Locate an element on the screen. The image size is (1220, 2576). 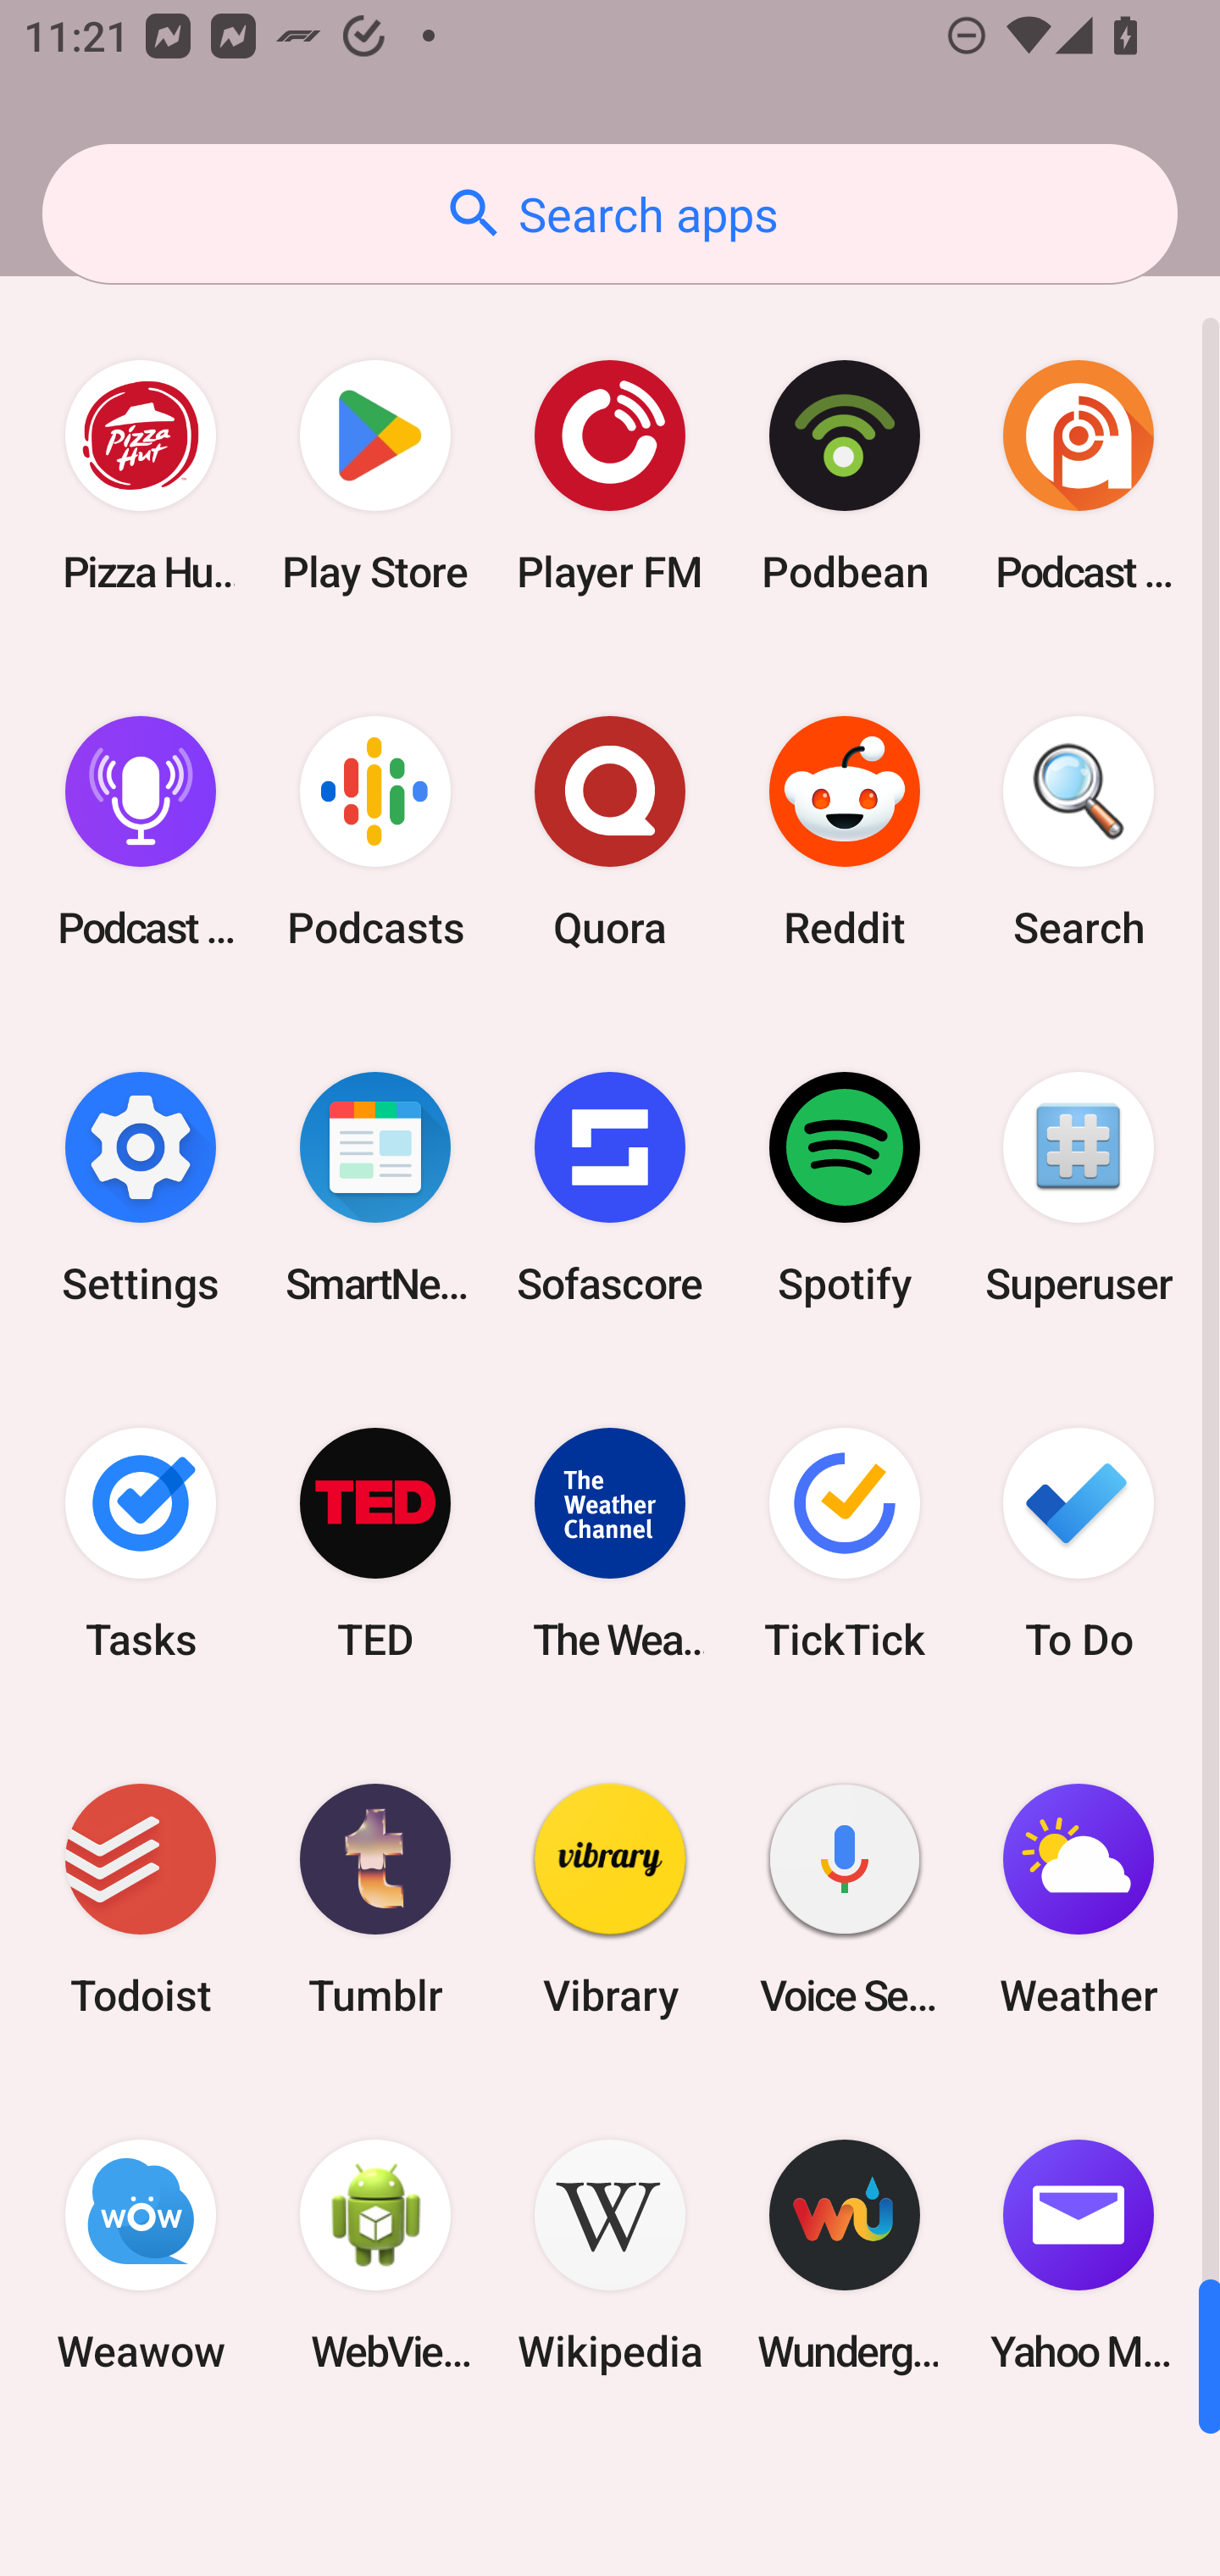
TickTick is located at coordinates (844, 1542).